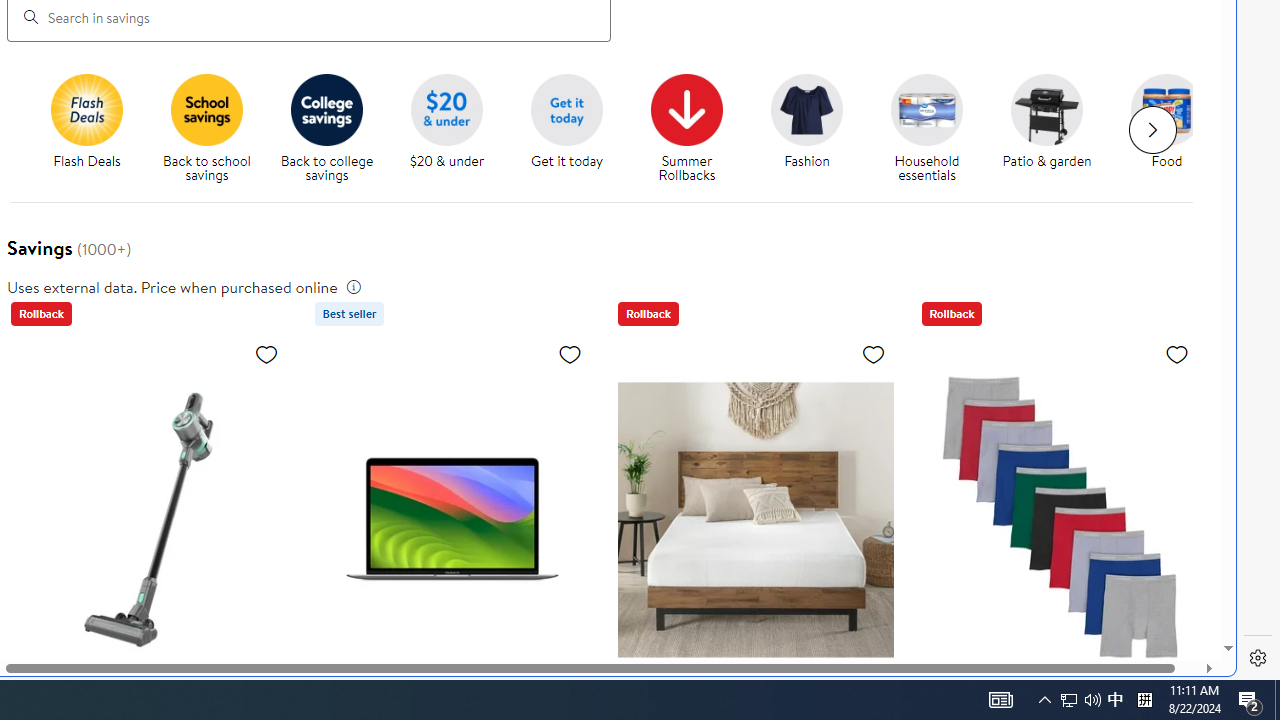 The height and width of the screenshot is (720, 1280). What do you see at coordinates (214, 128) in the screenshot?
I see `Back to school savings` at bounding box center [214, 128].